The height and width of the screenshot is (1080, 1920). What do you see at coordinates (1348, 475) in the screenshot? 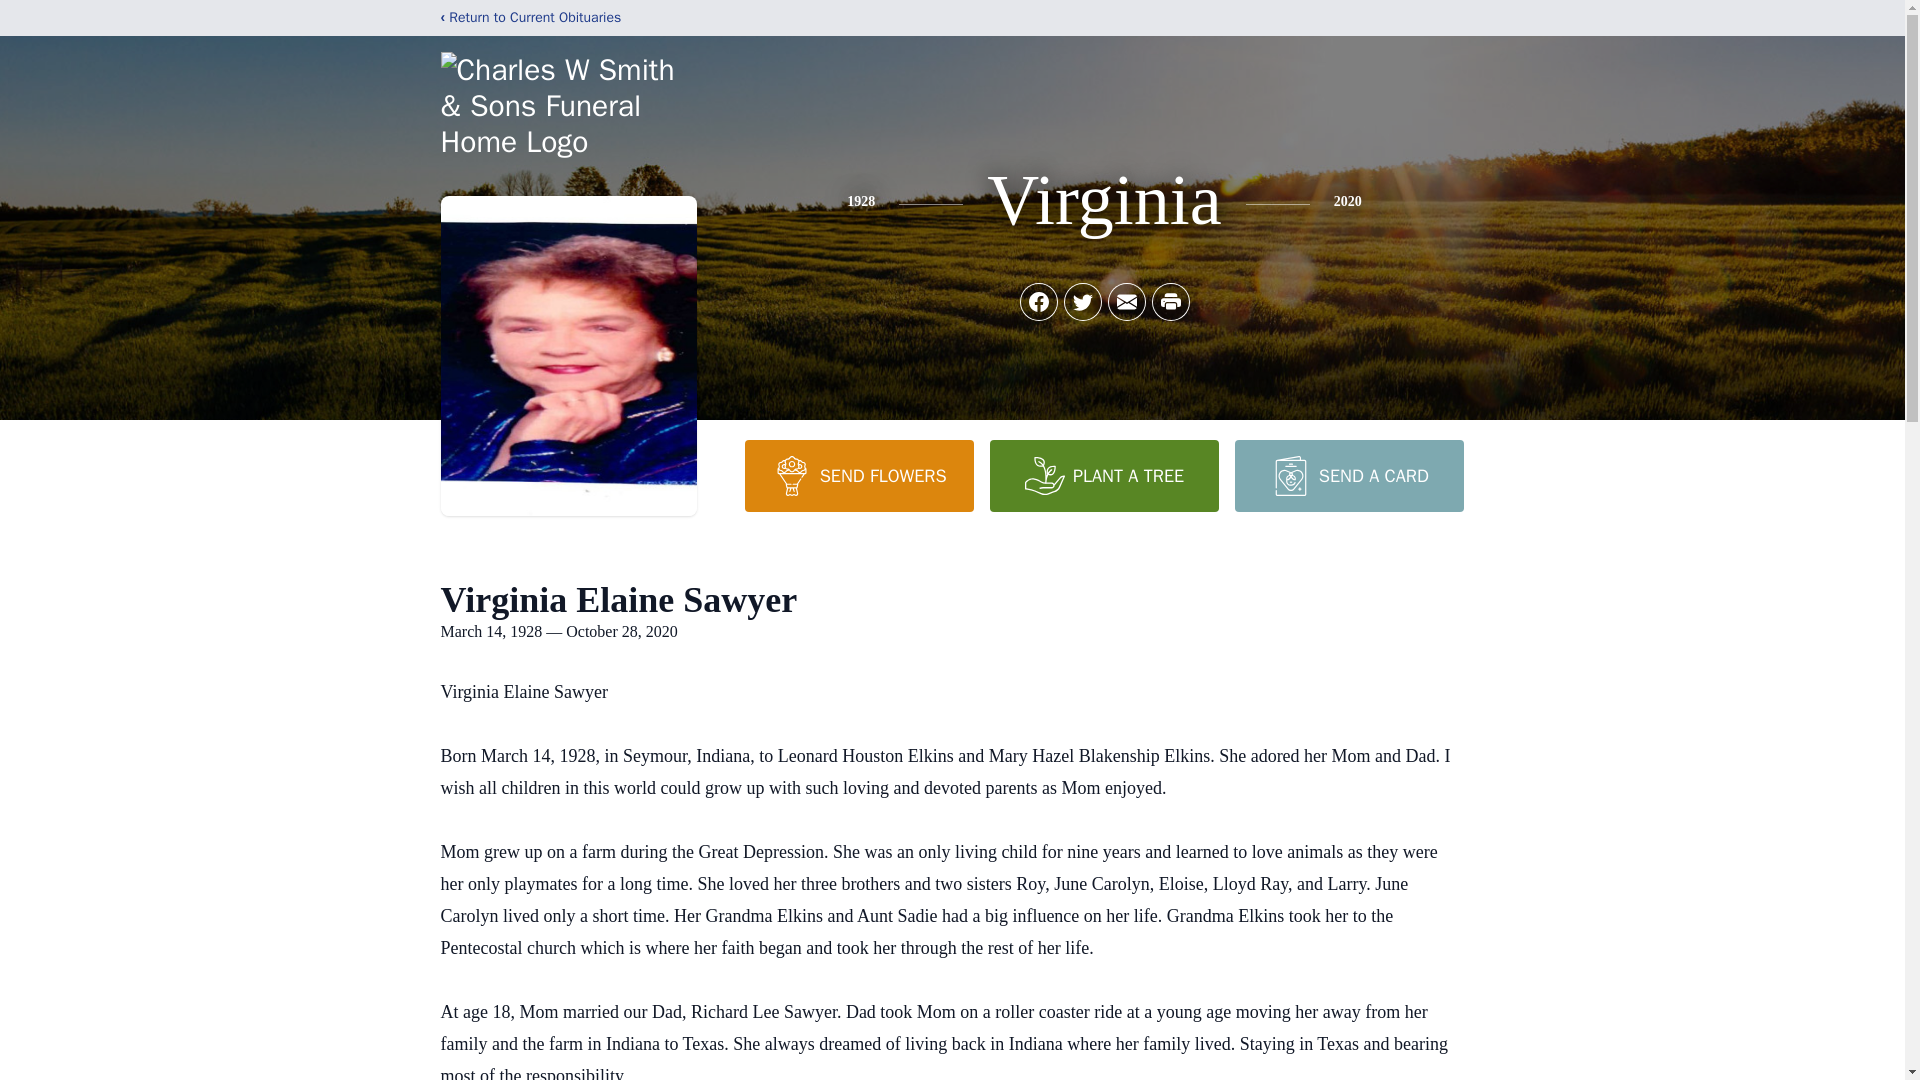
I see `SEND A CARD` at bounding box center [1348, 475].